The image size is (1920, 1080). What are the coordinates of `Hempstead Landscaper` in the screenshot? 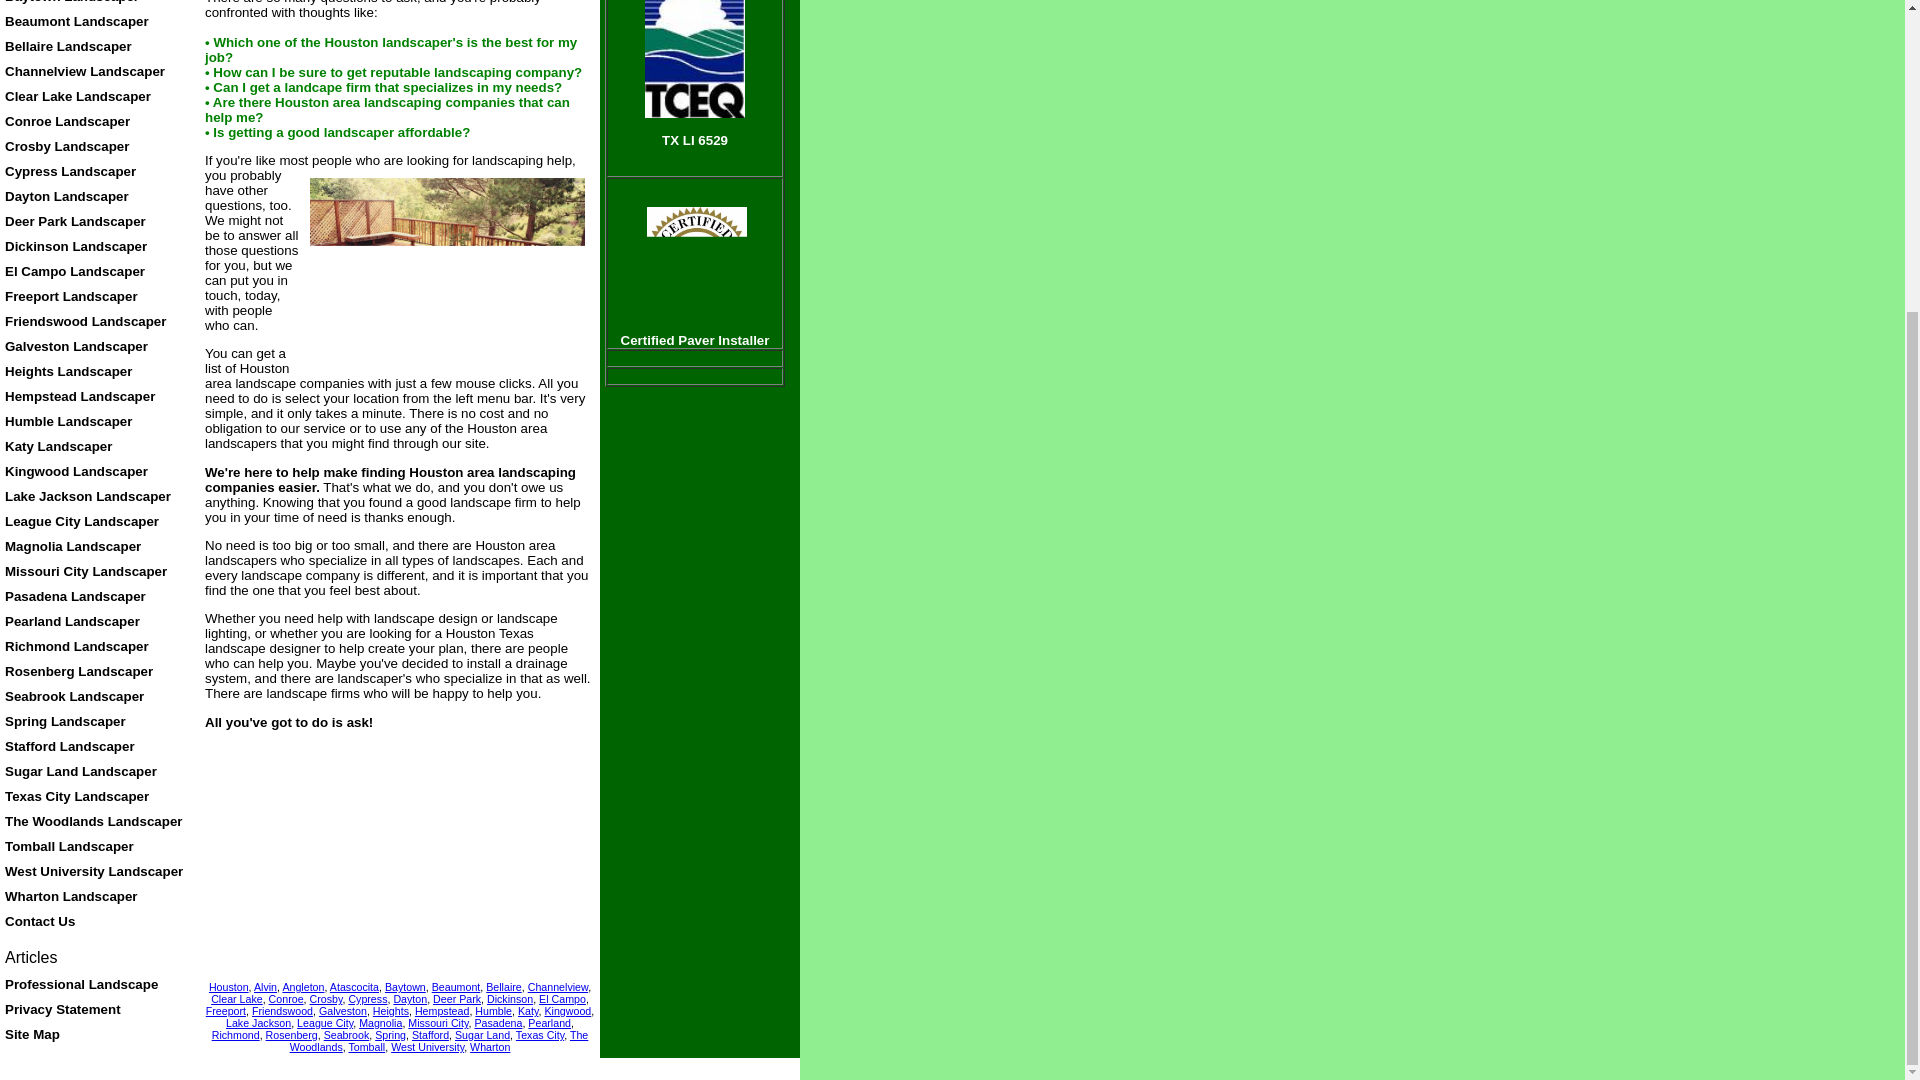 It's located at (80, 396).